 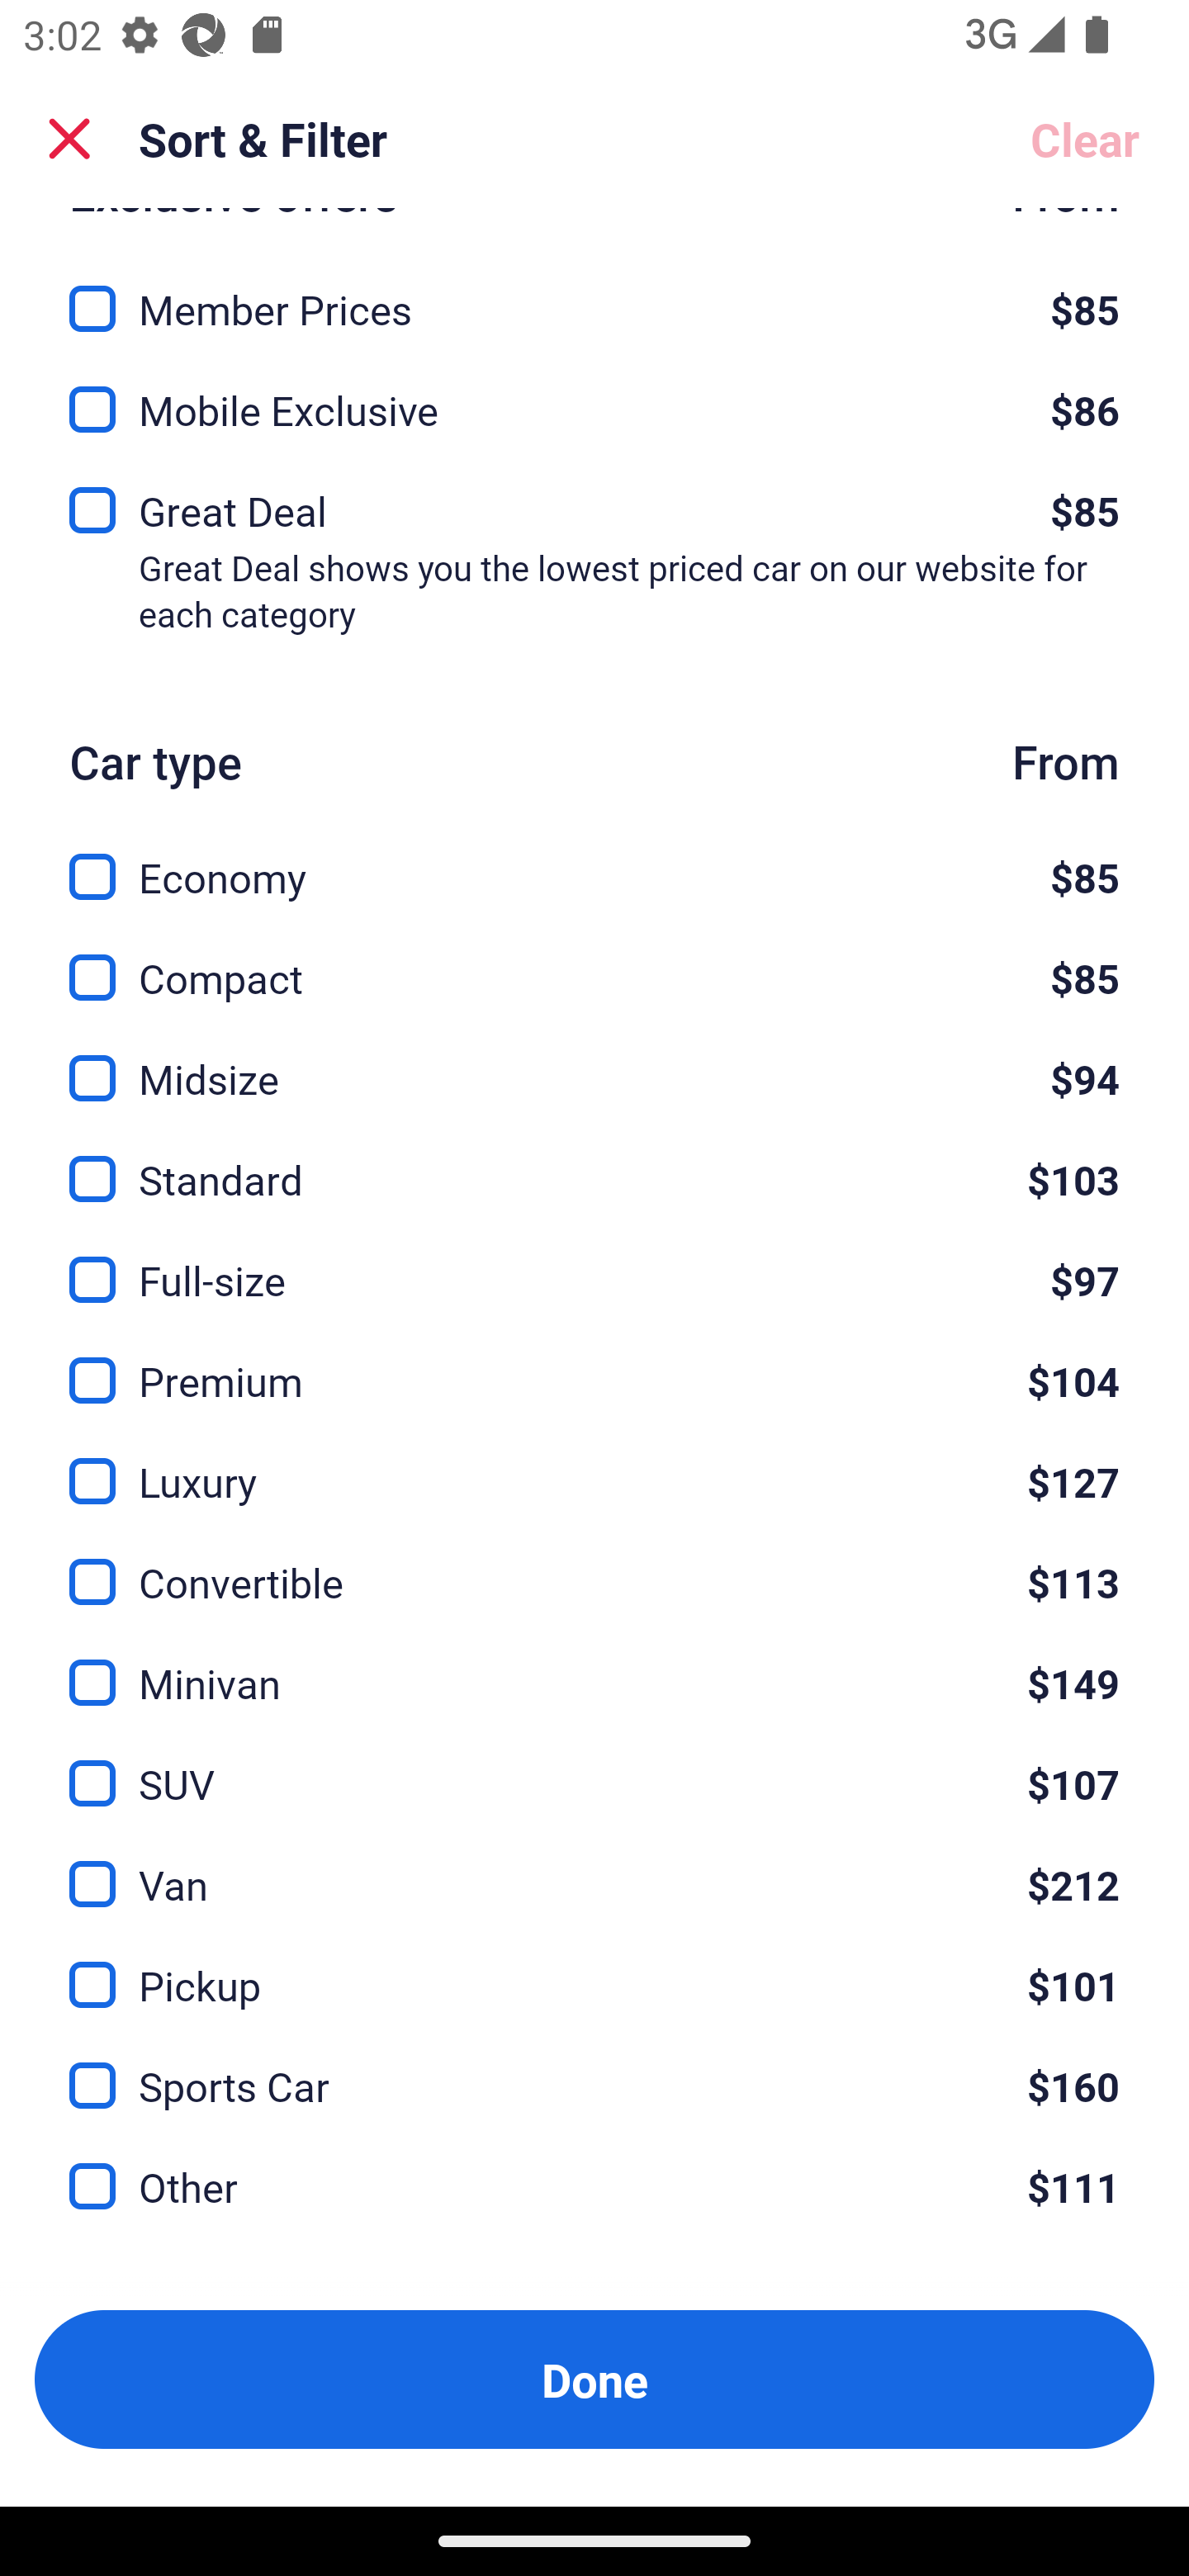 I want to click on Member Prices, $85 Member Prices $85, so click(x=594, y=289).